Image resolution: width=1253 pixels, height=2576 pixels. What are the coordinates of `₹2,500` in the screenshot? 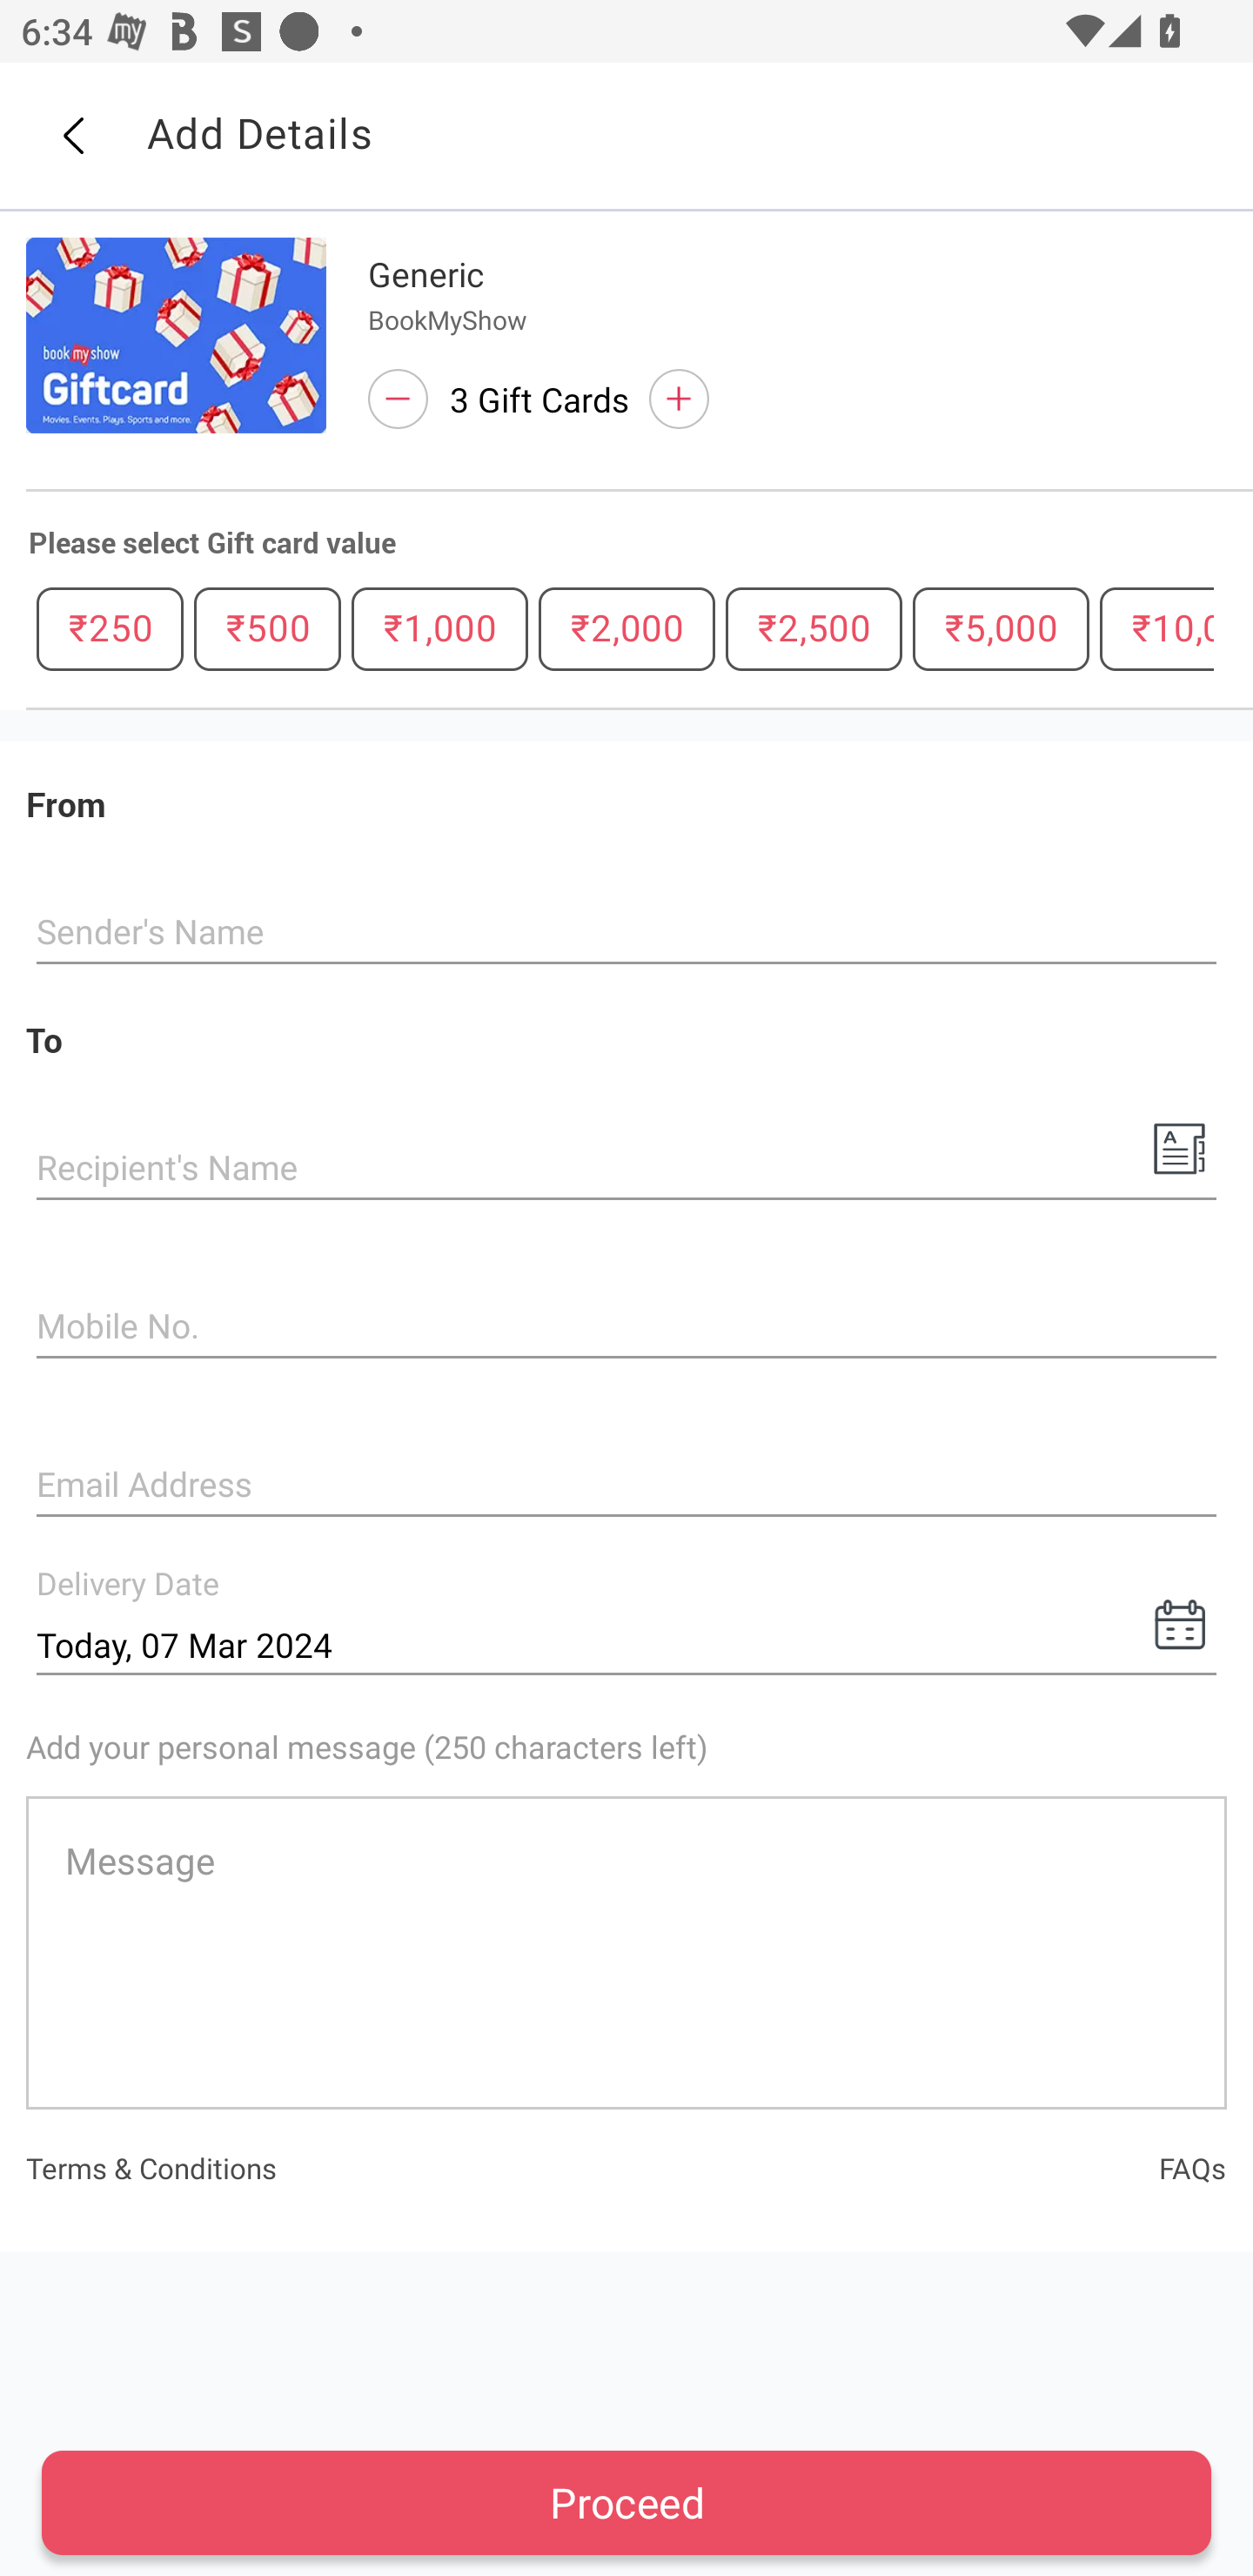 It's located at (813, 628).